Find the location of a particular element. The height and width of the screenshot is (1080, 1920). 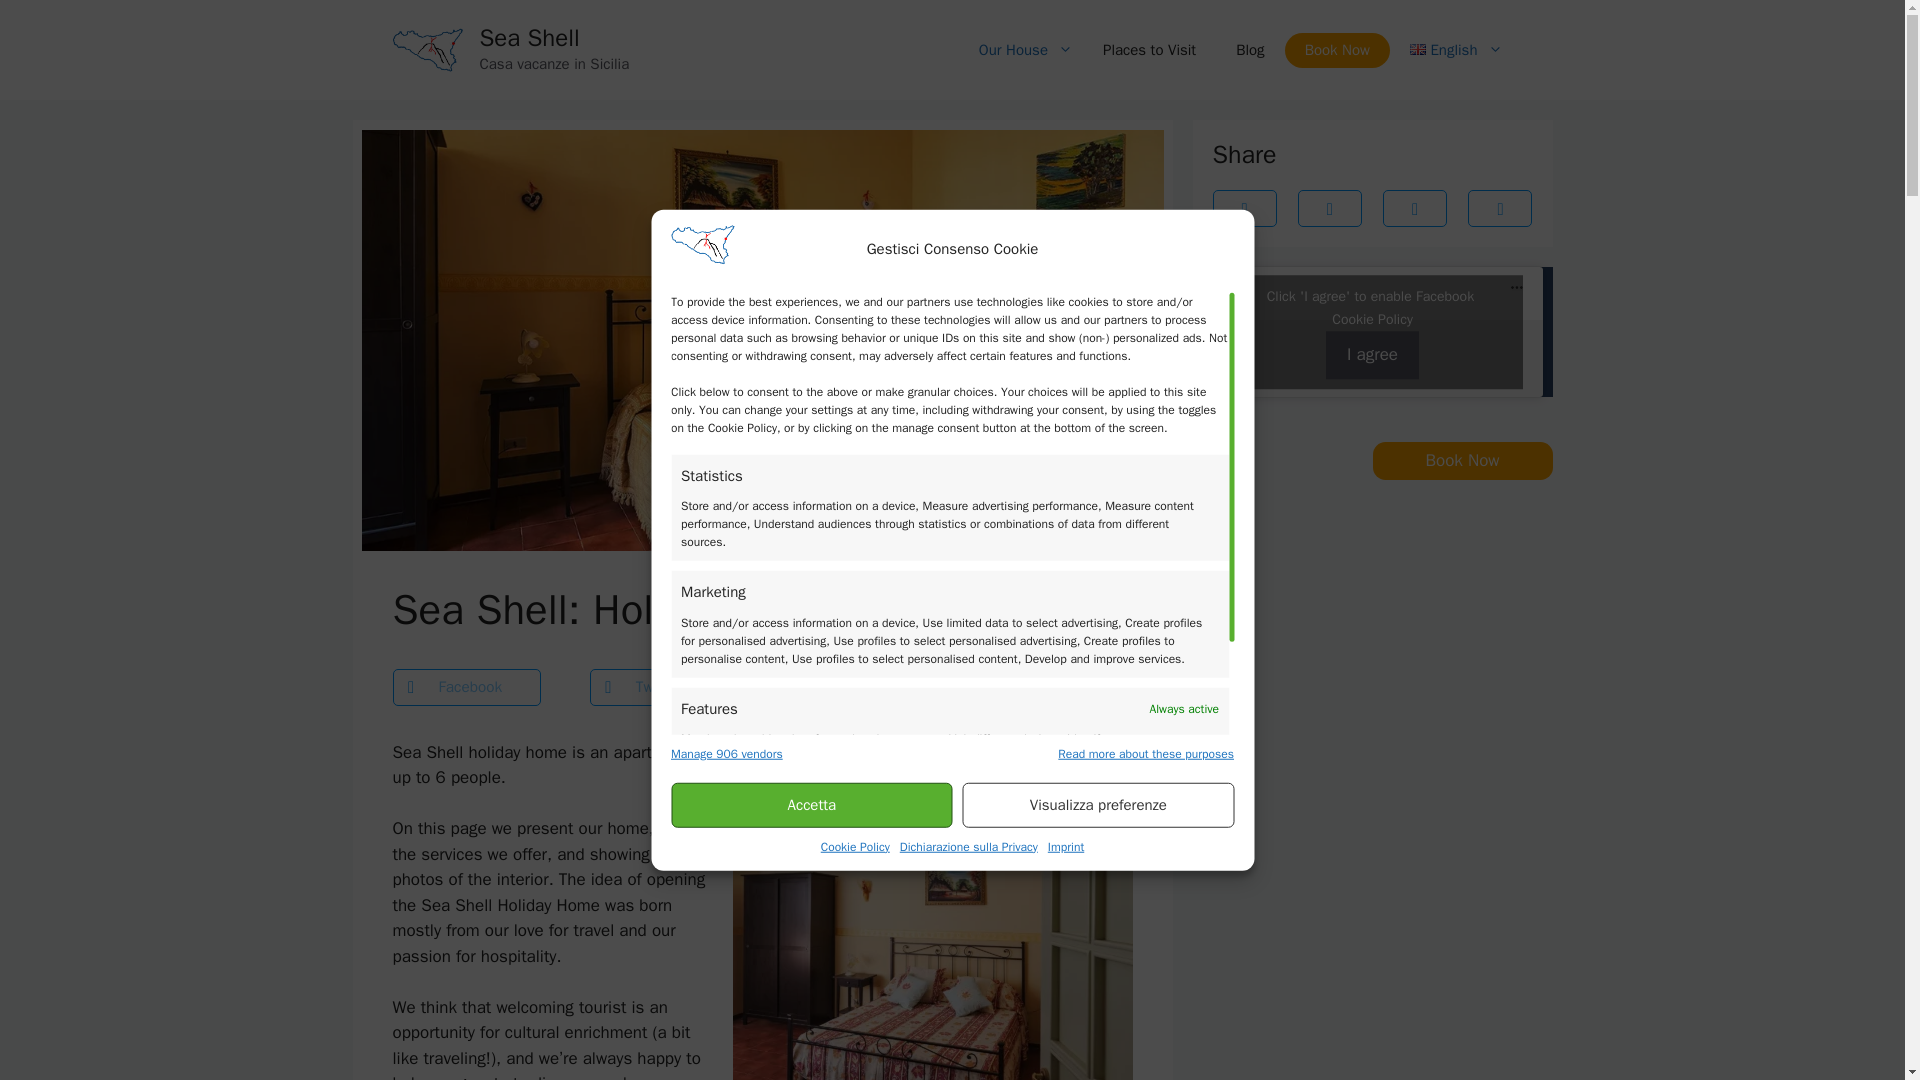

Blog is located at coordinates (1250, 50).